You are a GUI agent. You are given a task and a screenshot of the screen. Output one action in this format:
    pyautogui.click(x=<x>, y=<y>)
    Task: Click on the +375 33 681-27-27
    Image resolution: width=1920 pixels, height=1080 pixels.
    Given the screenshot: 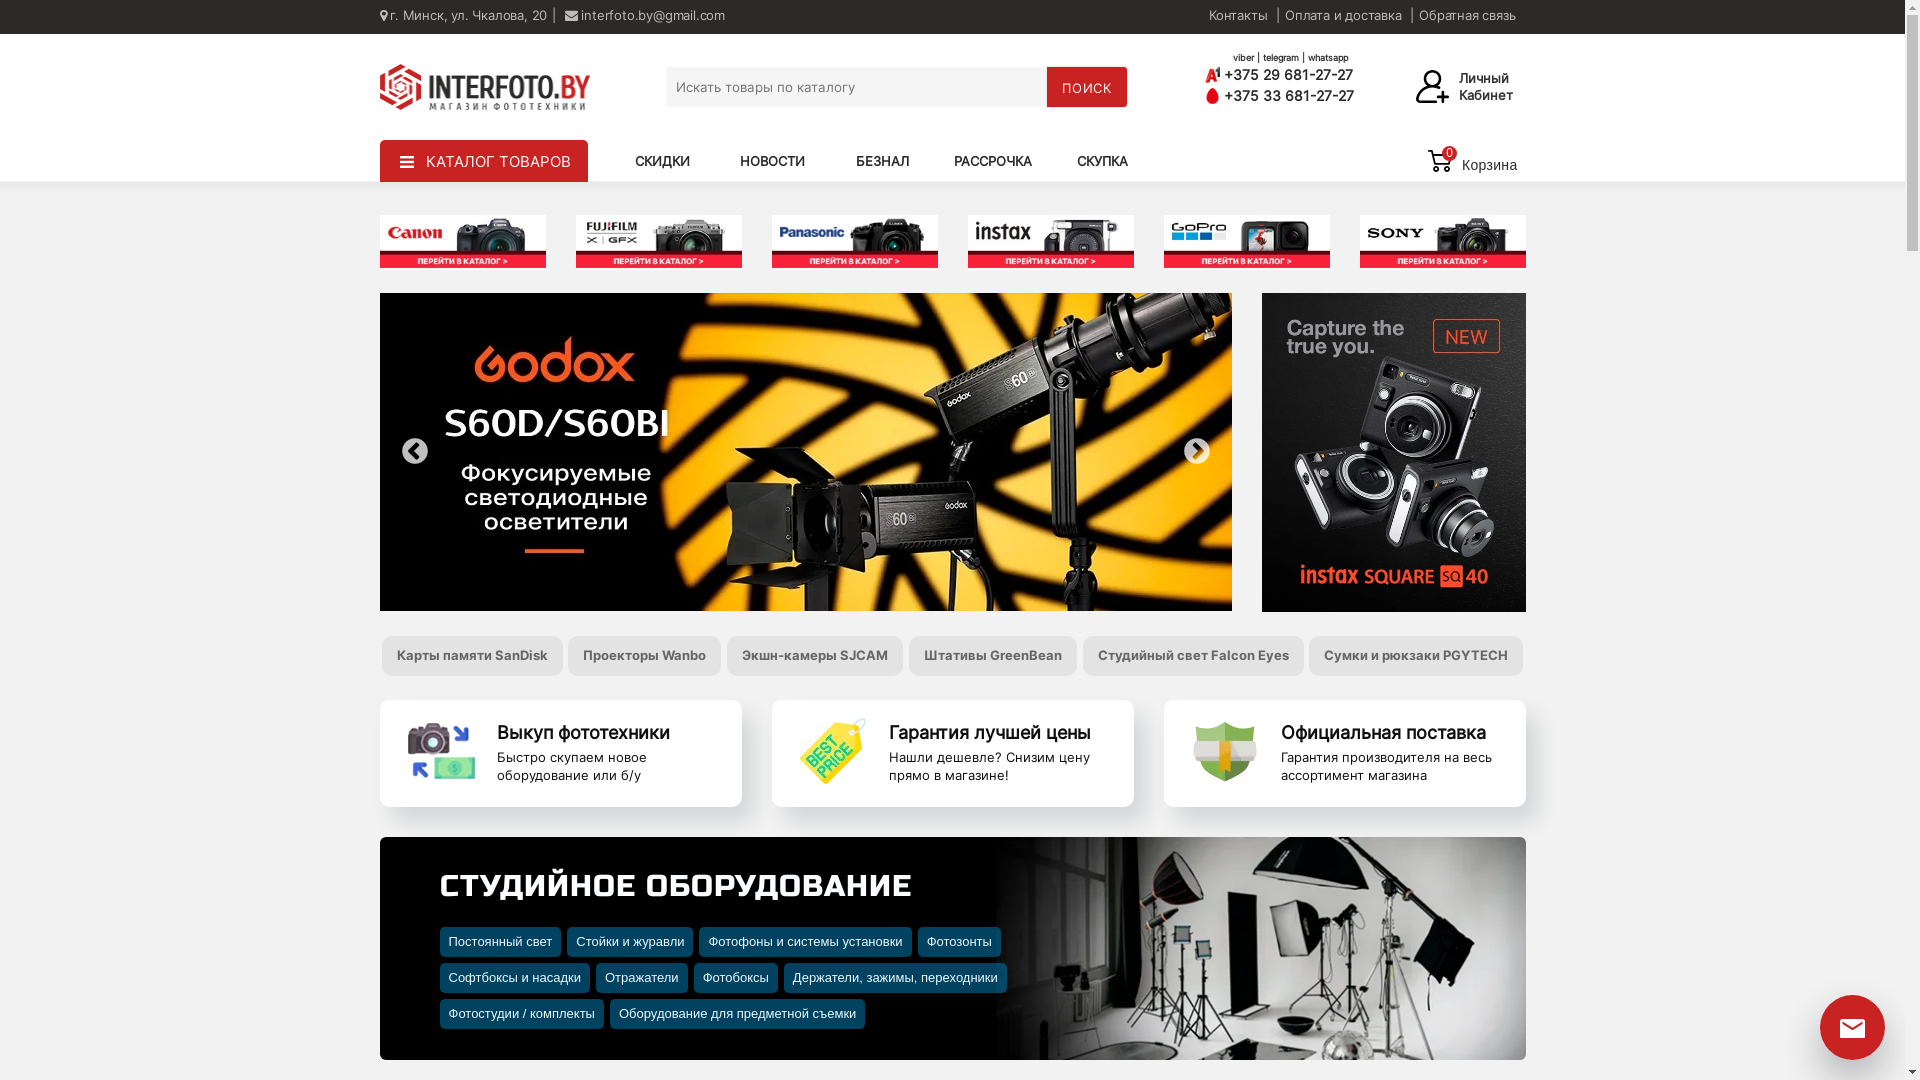 What is the action you would take?
    pyautogui.click(x=1280, y=96)
    